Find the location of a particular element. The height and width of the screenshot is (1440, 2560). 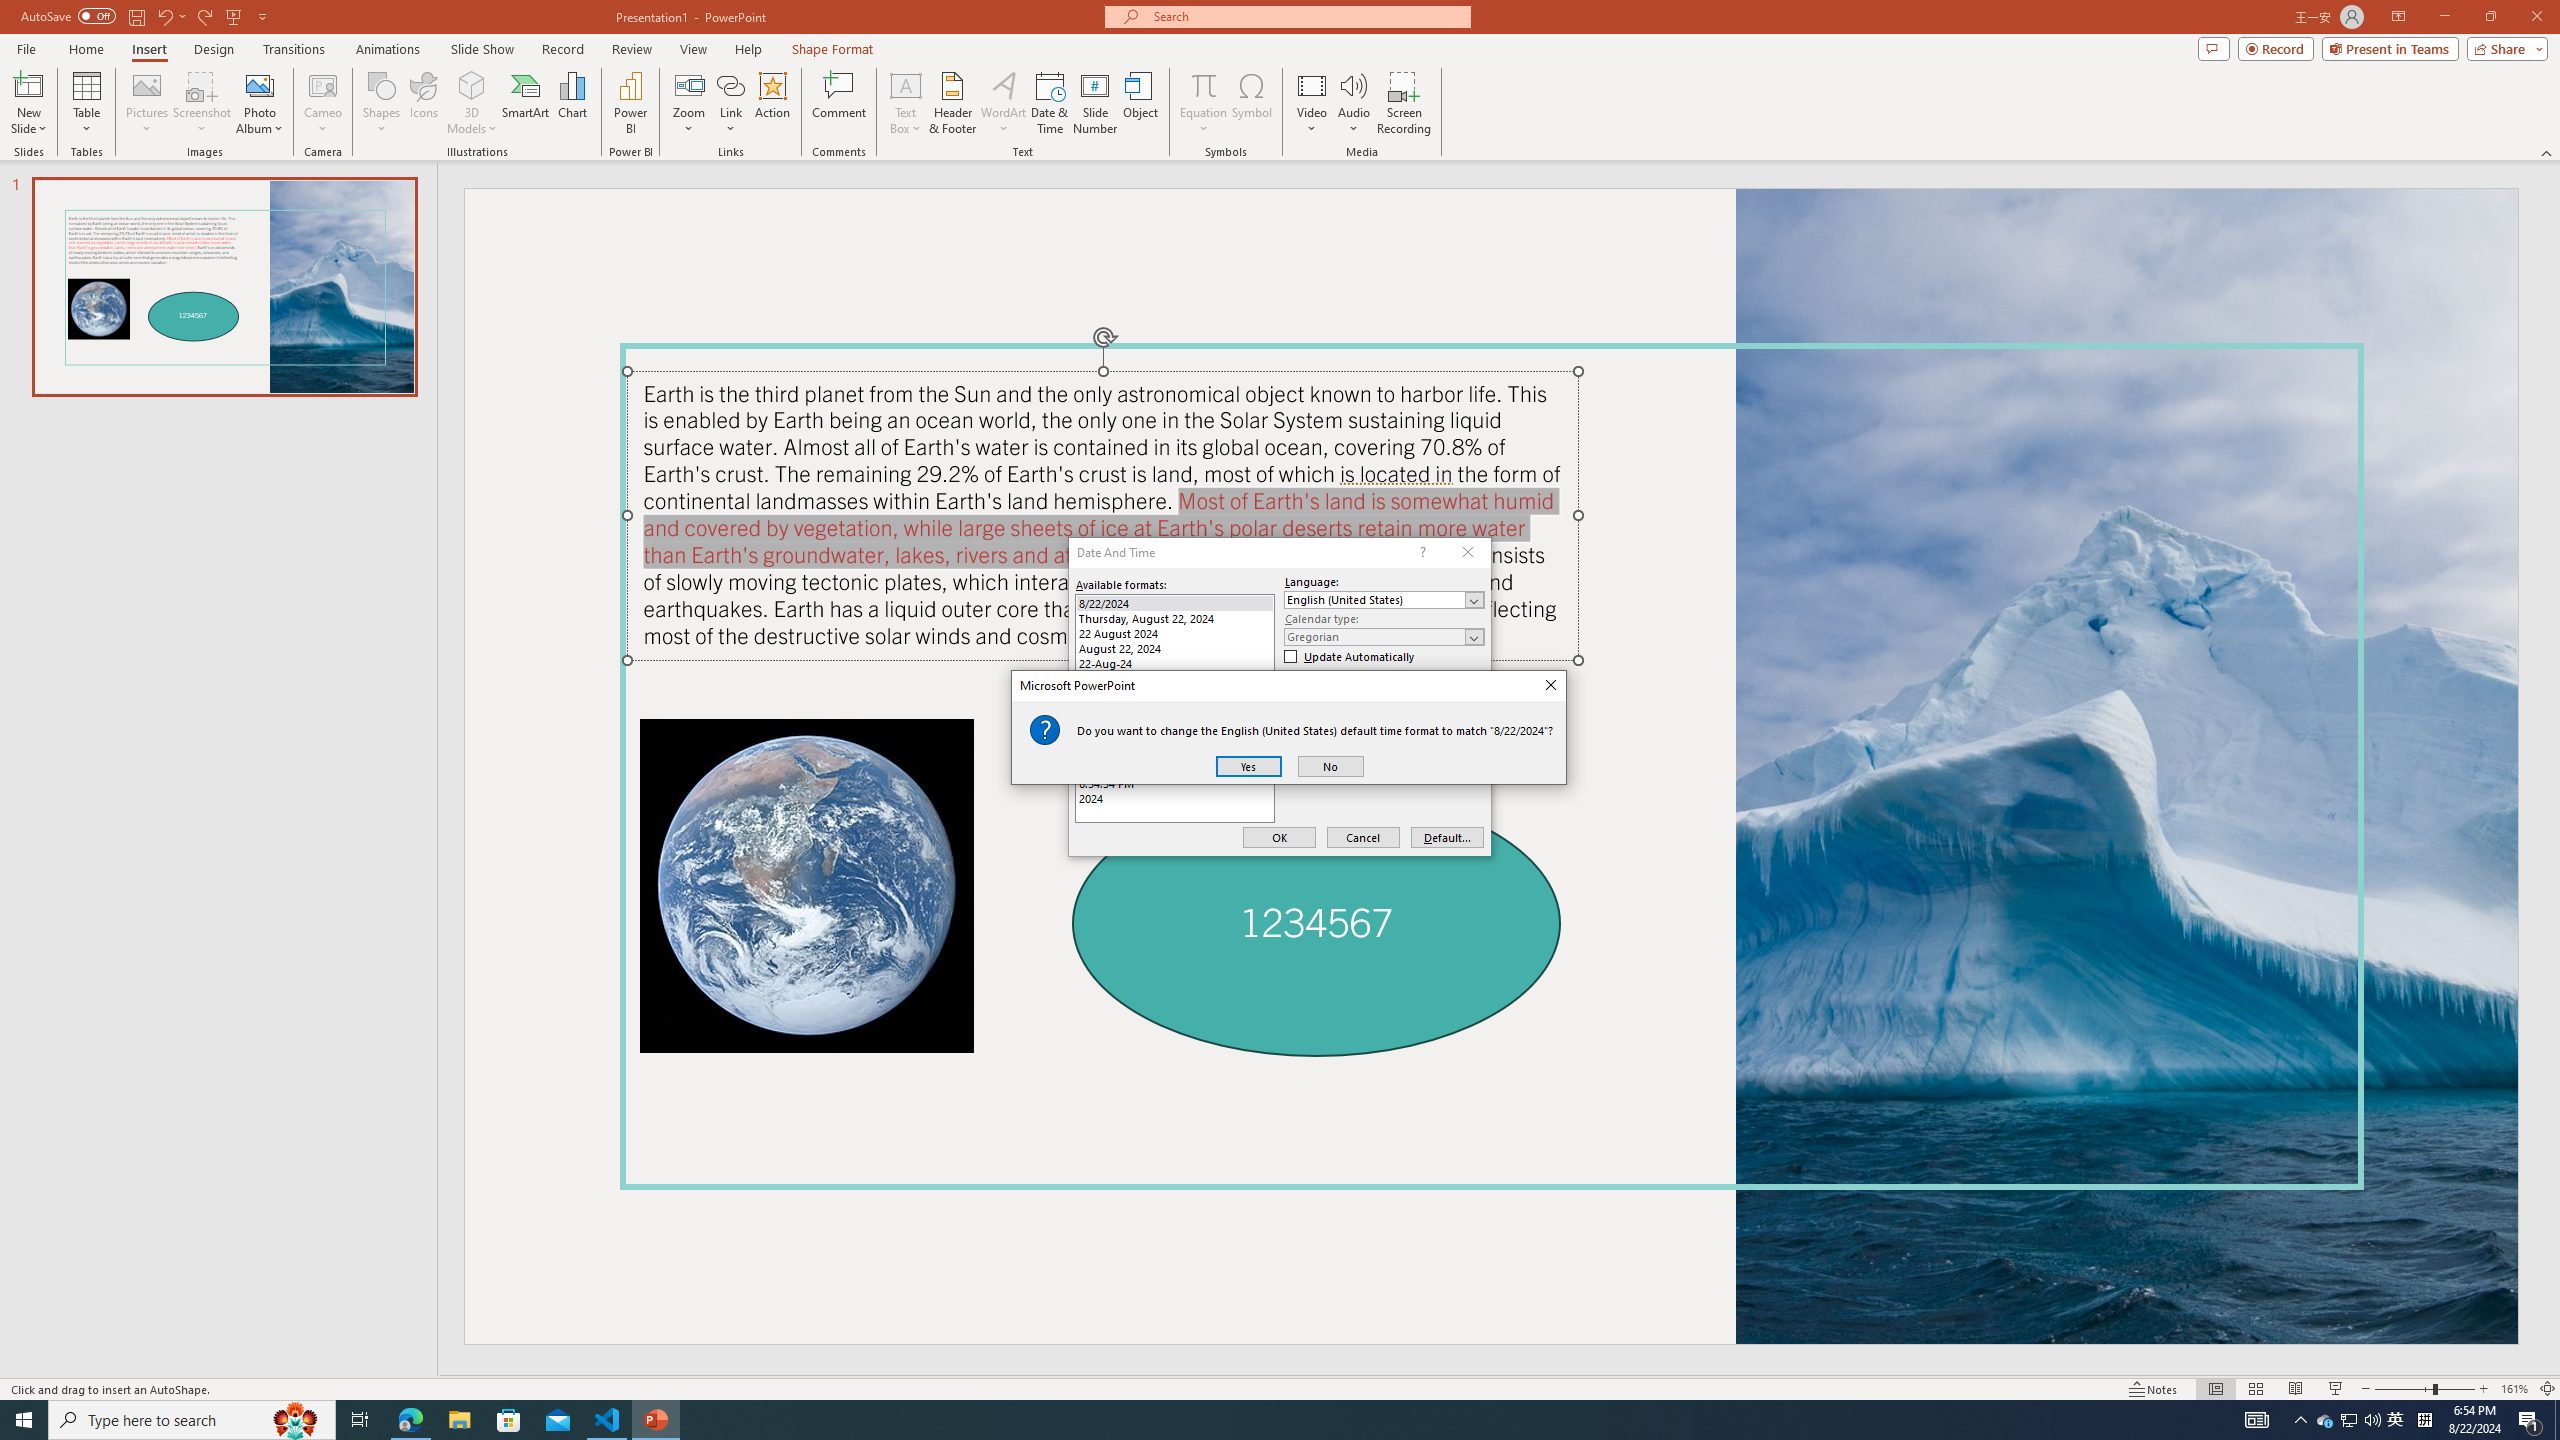

Animations is located at coordinates (388, 49).